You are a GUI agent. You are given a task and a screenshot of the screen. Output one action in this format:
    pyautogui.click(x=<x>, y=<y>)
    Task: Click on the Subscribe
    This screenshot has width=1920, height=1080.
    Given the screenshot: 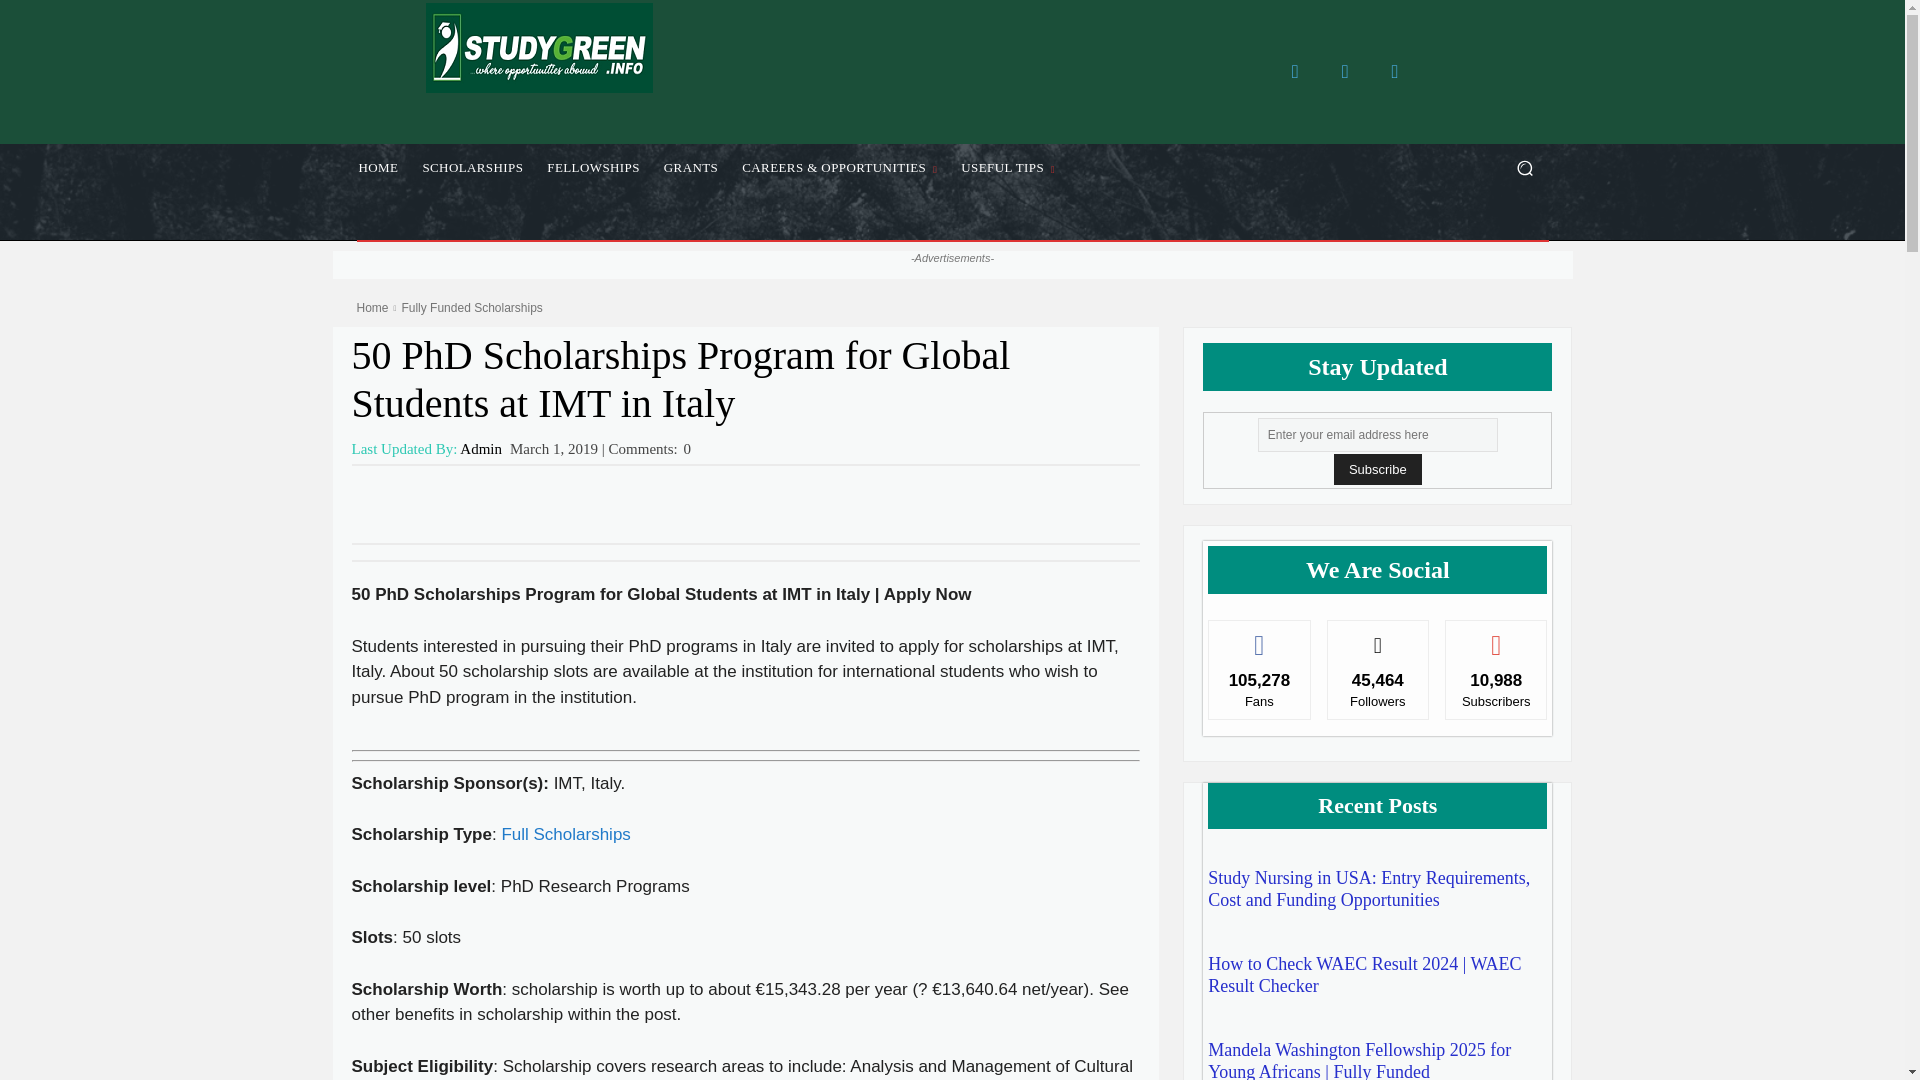 What is the action you would take?
    pyautogui.click(x=1378, y=468)
    